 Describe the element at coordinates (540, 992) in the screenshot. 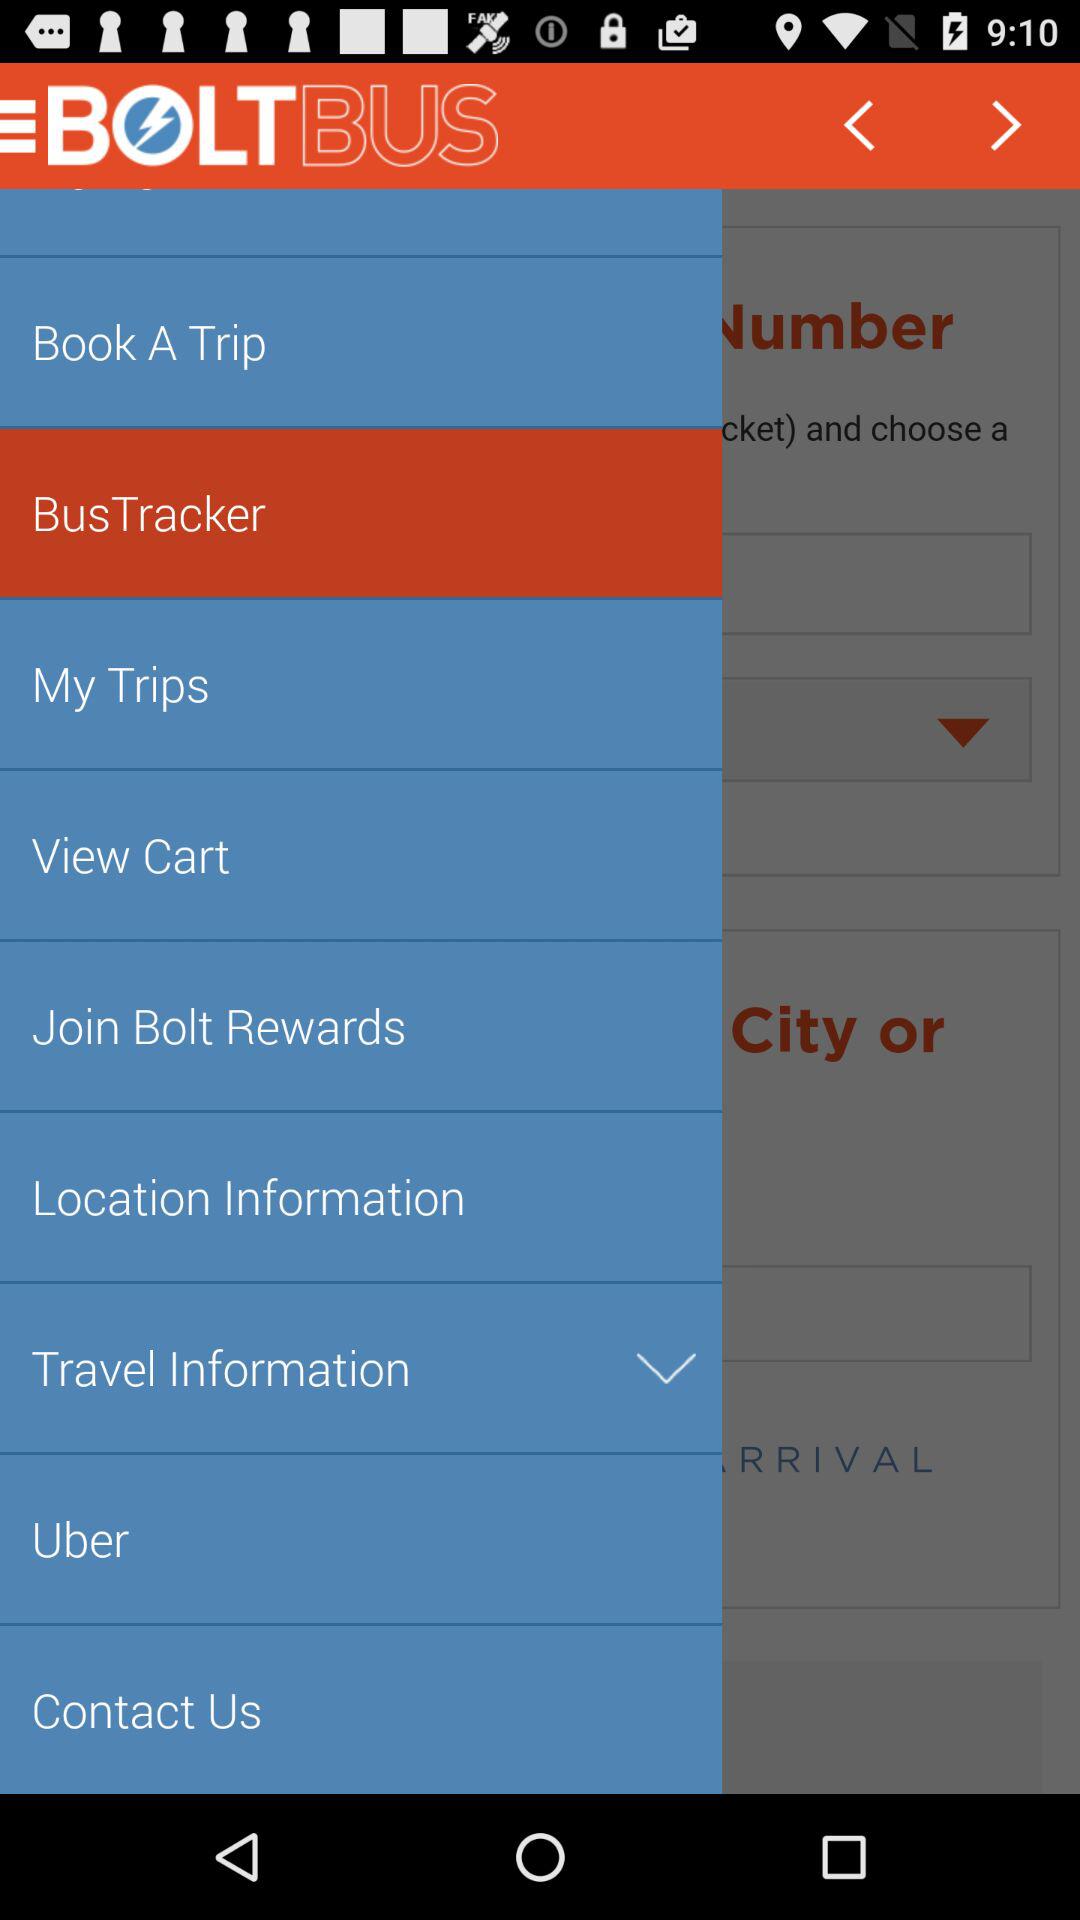

I see `it 's the app menu` at that location.